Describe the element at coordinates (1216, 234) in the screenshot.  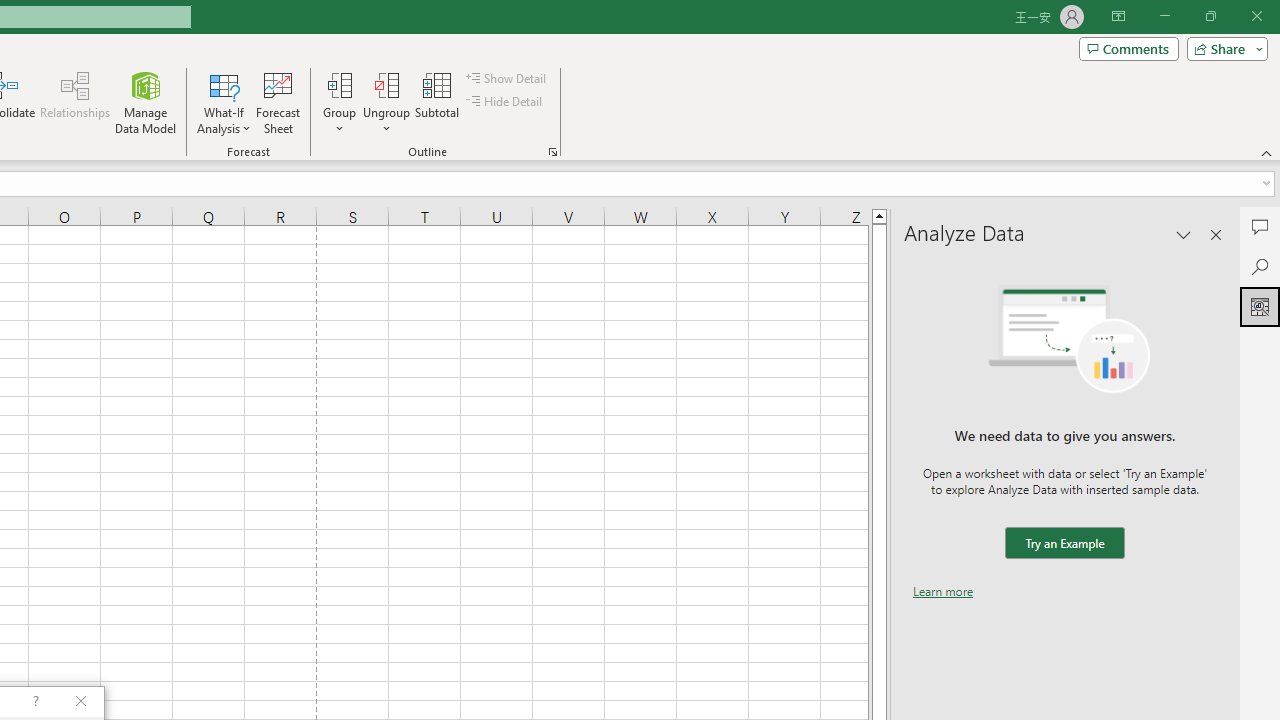
I see `Close pane` at that location.